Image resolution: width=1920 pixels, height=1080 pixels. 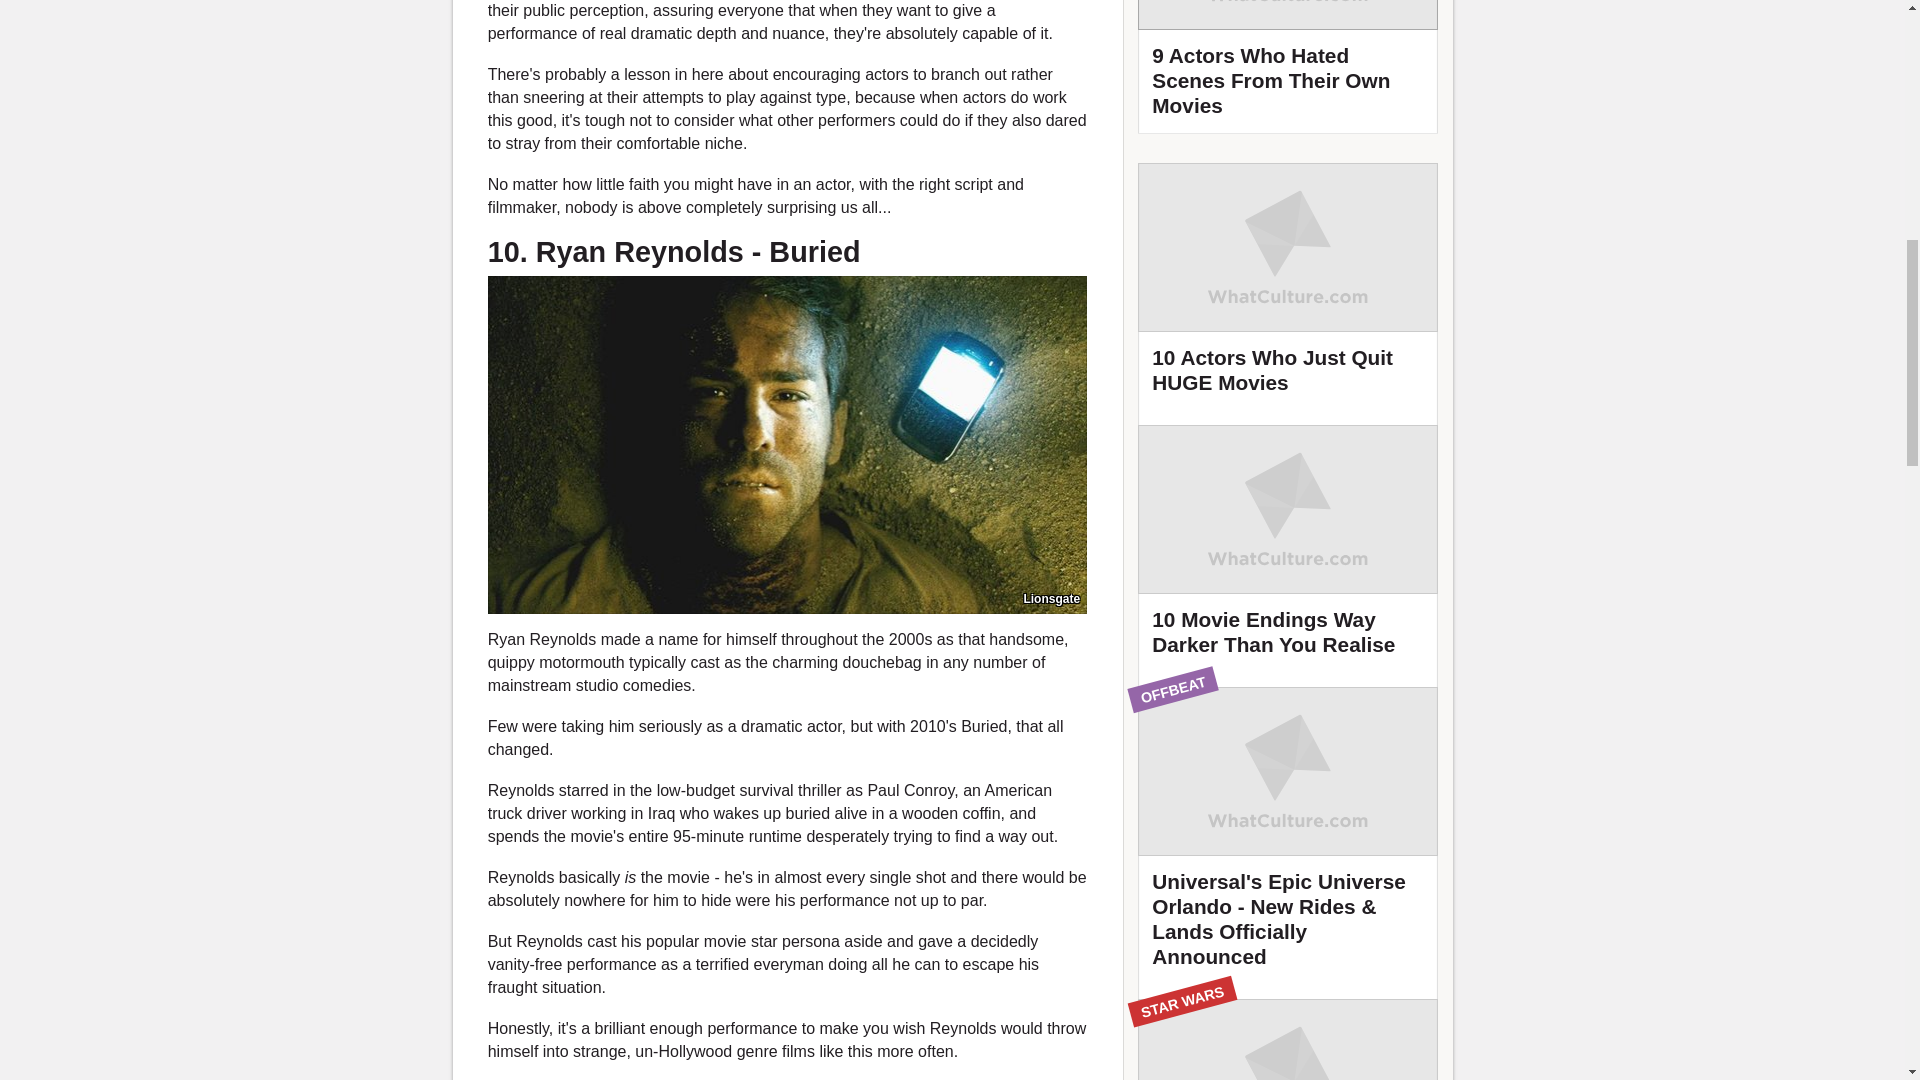 I want to click on 10 Actors Who Just Quit HUGE Movies, so click(x=1288, y=287).